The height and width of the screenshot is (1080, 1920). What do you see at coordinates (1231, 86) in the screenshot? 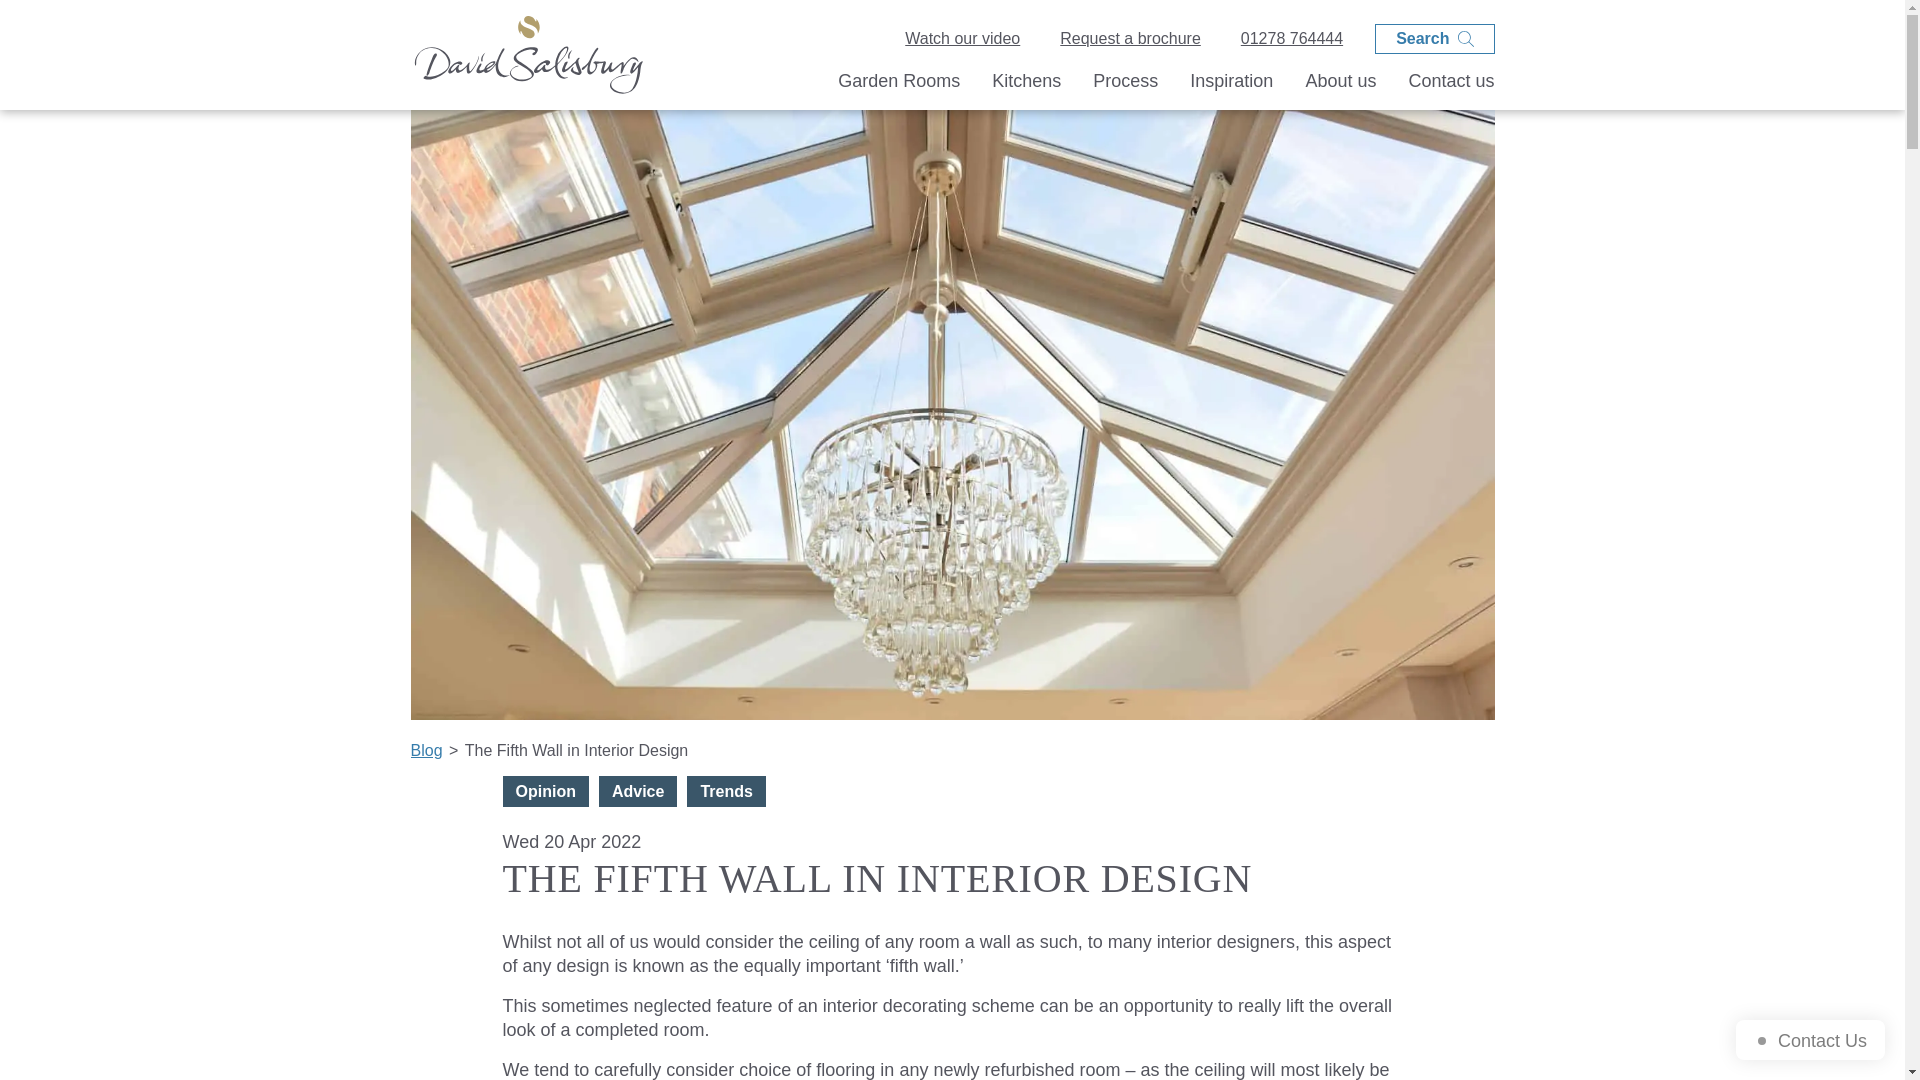
I see `Inspiration` at bounding box center [1231, 86].